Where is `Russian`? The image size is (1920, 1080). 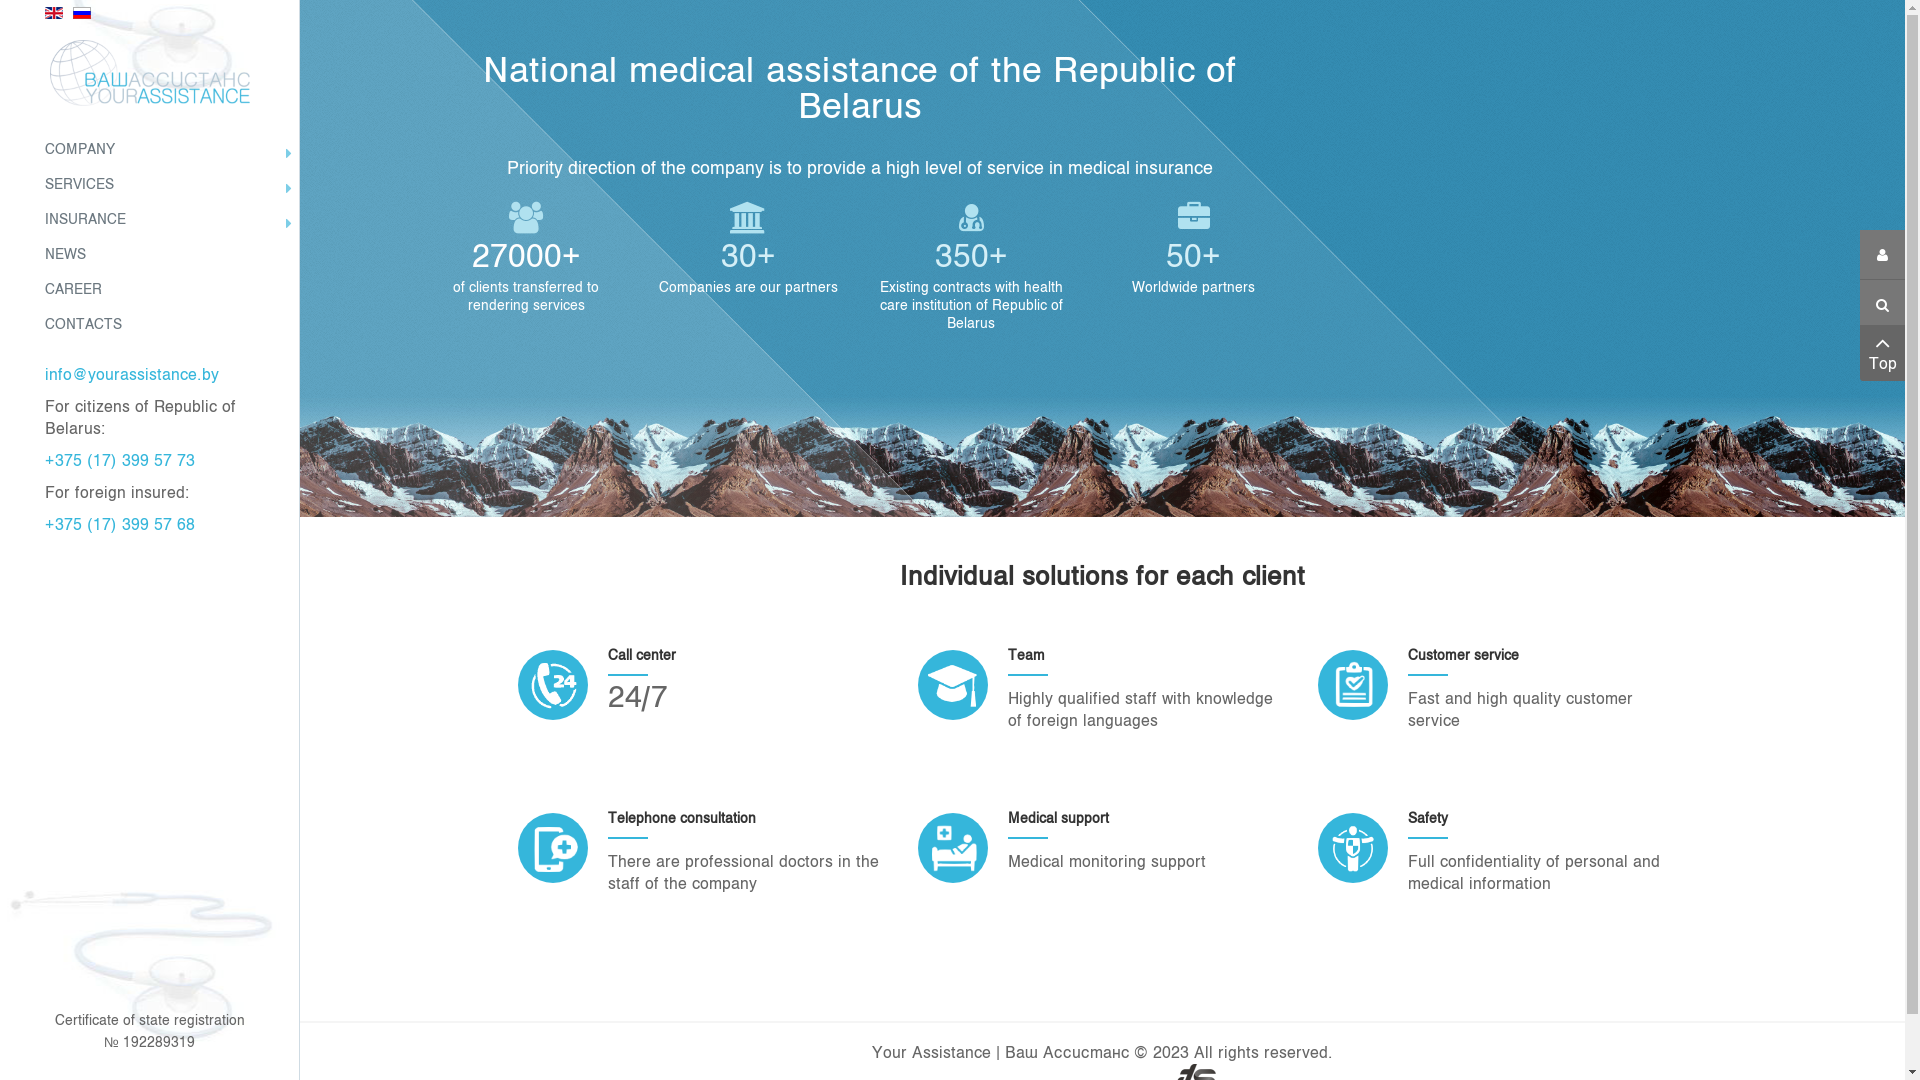 Russian is located at coordinates (82, 12).